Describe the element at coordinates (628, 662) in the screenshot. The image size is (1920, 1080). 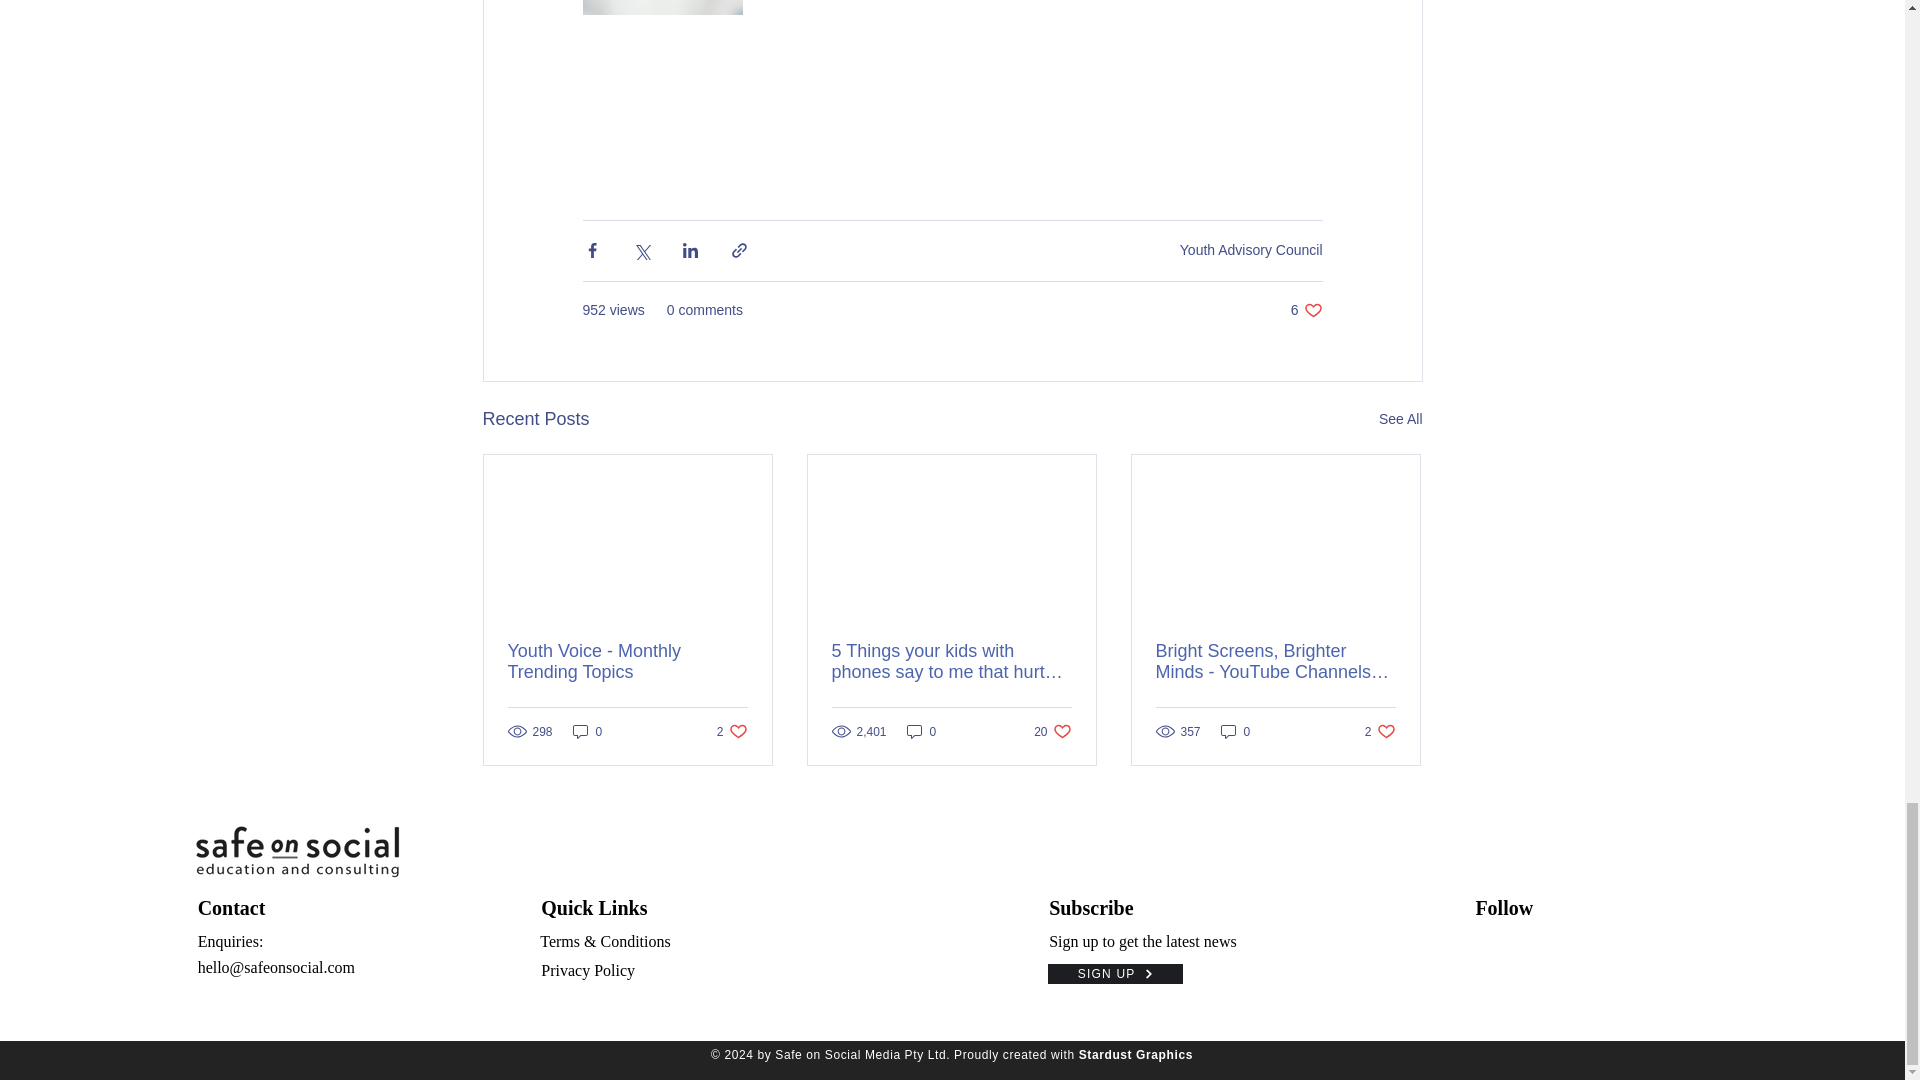
I see `See All` at that location.